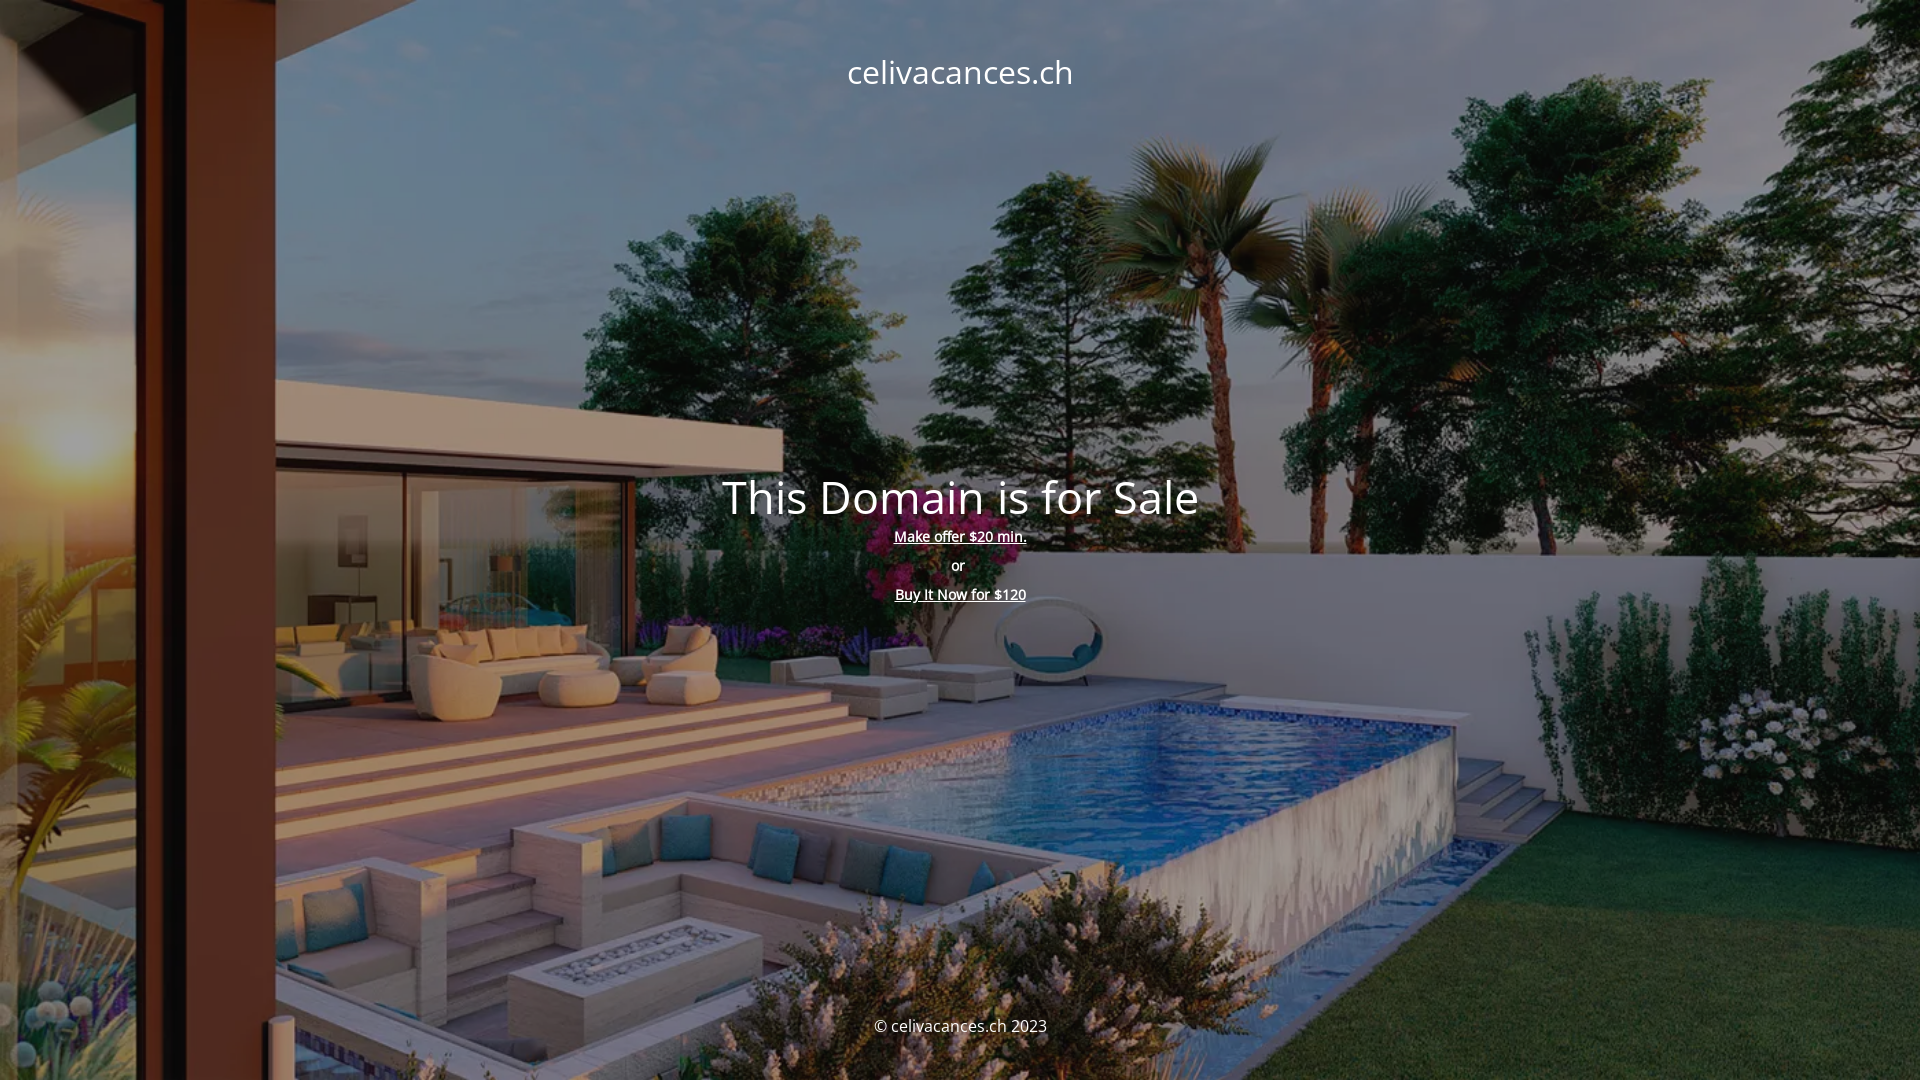  What do you see at coordinates (960, 594) in the screenshot?
I see `Buy It Now for $120` at bounding box center [960, 594].